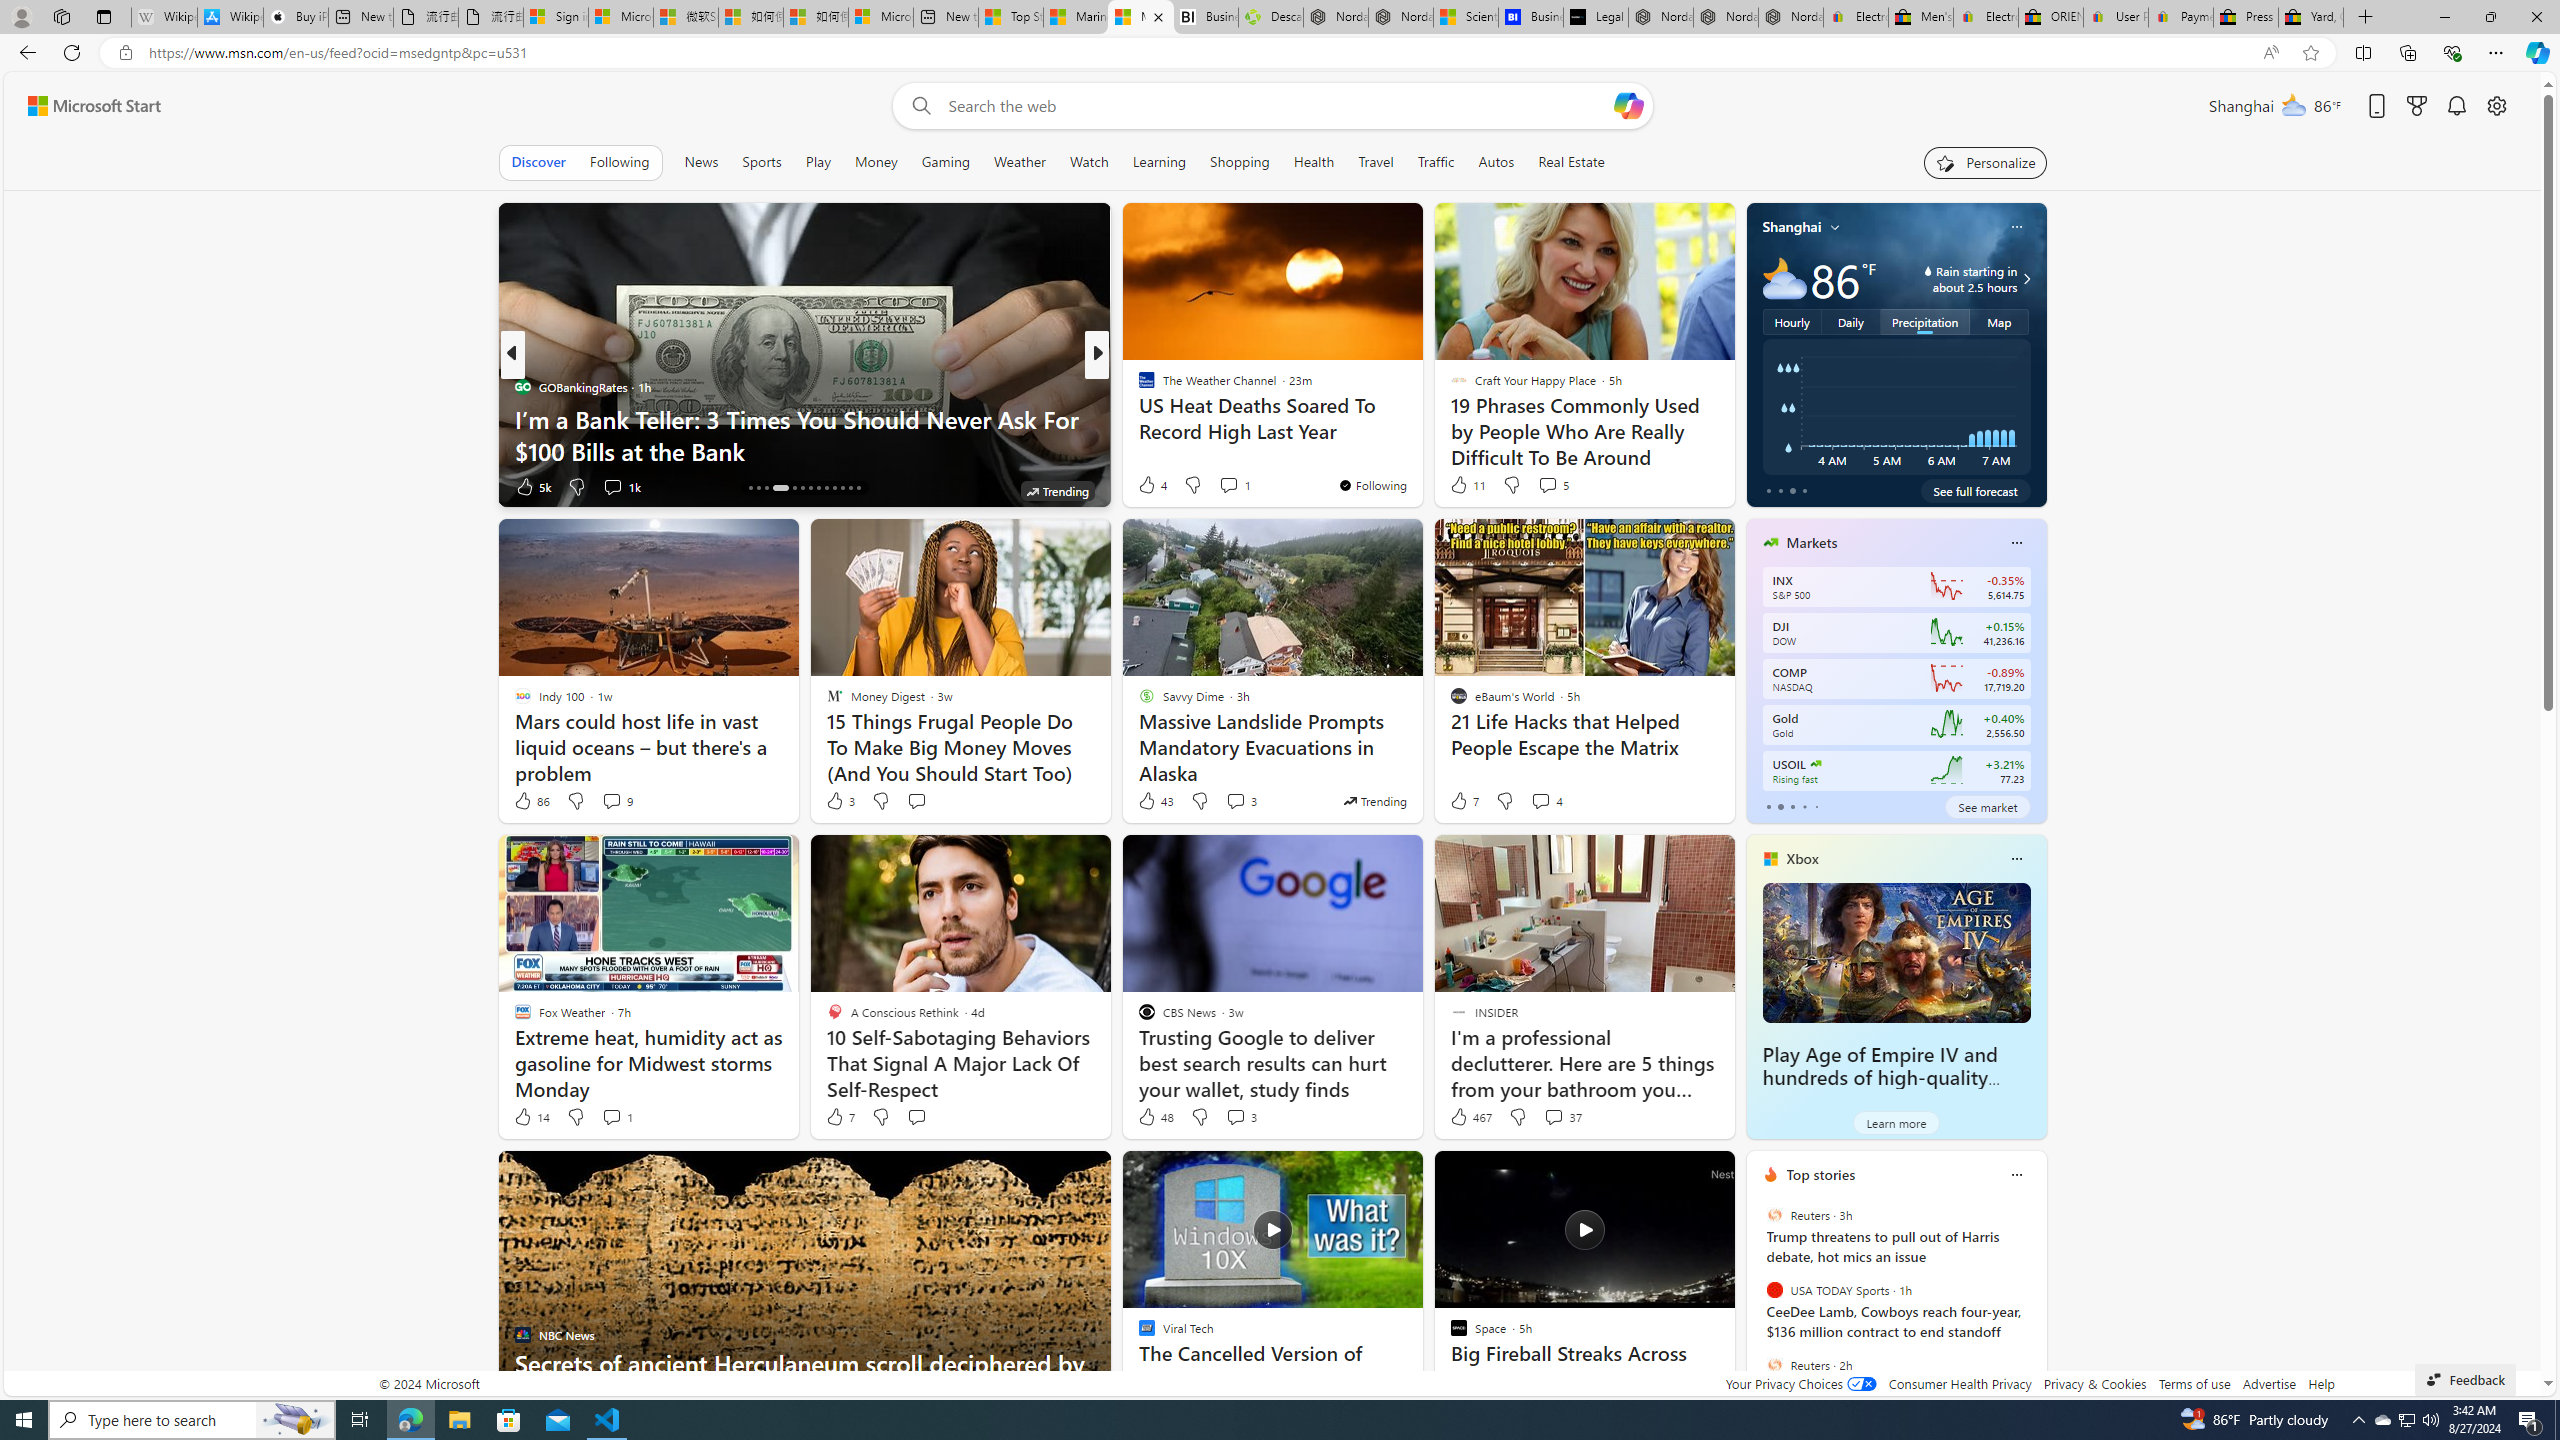 The image size is (2560, 1440). What do you see at coordinates (1419, 434) in the screenshot?
I see `'Pretty spectacular' discovery in George Washington's cellar` at bounding box center [1419, 434].